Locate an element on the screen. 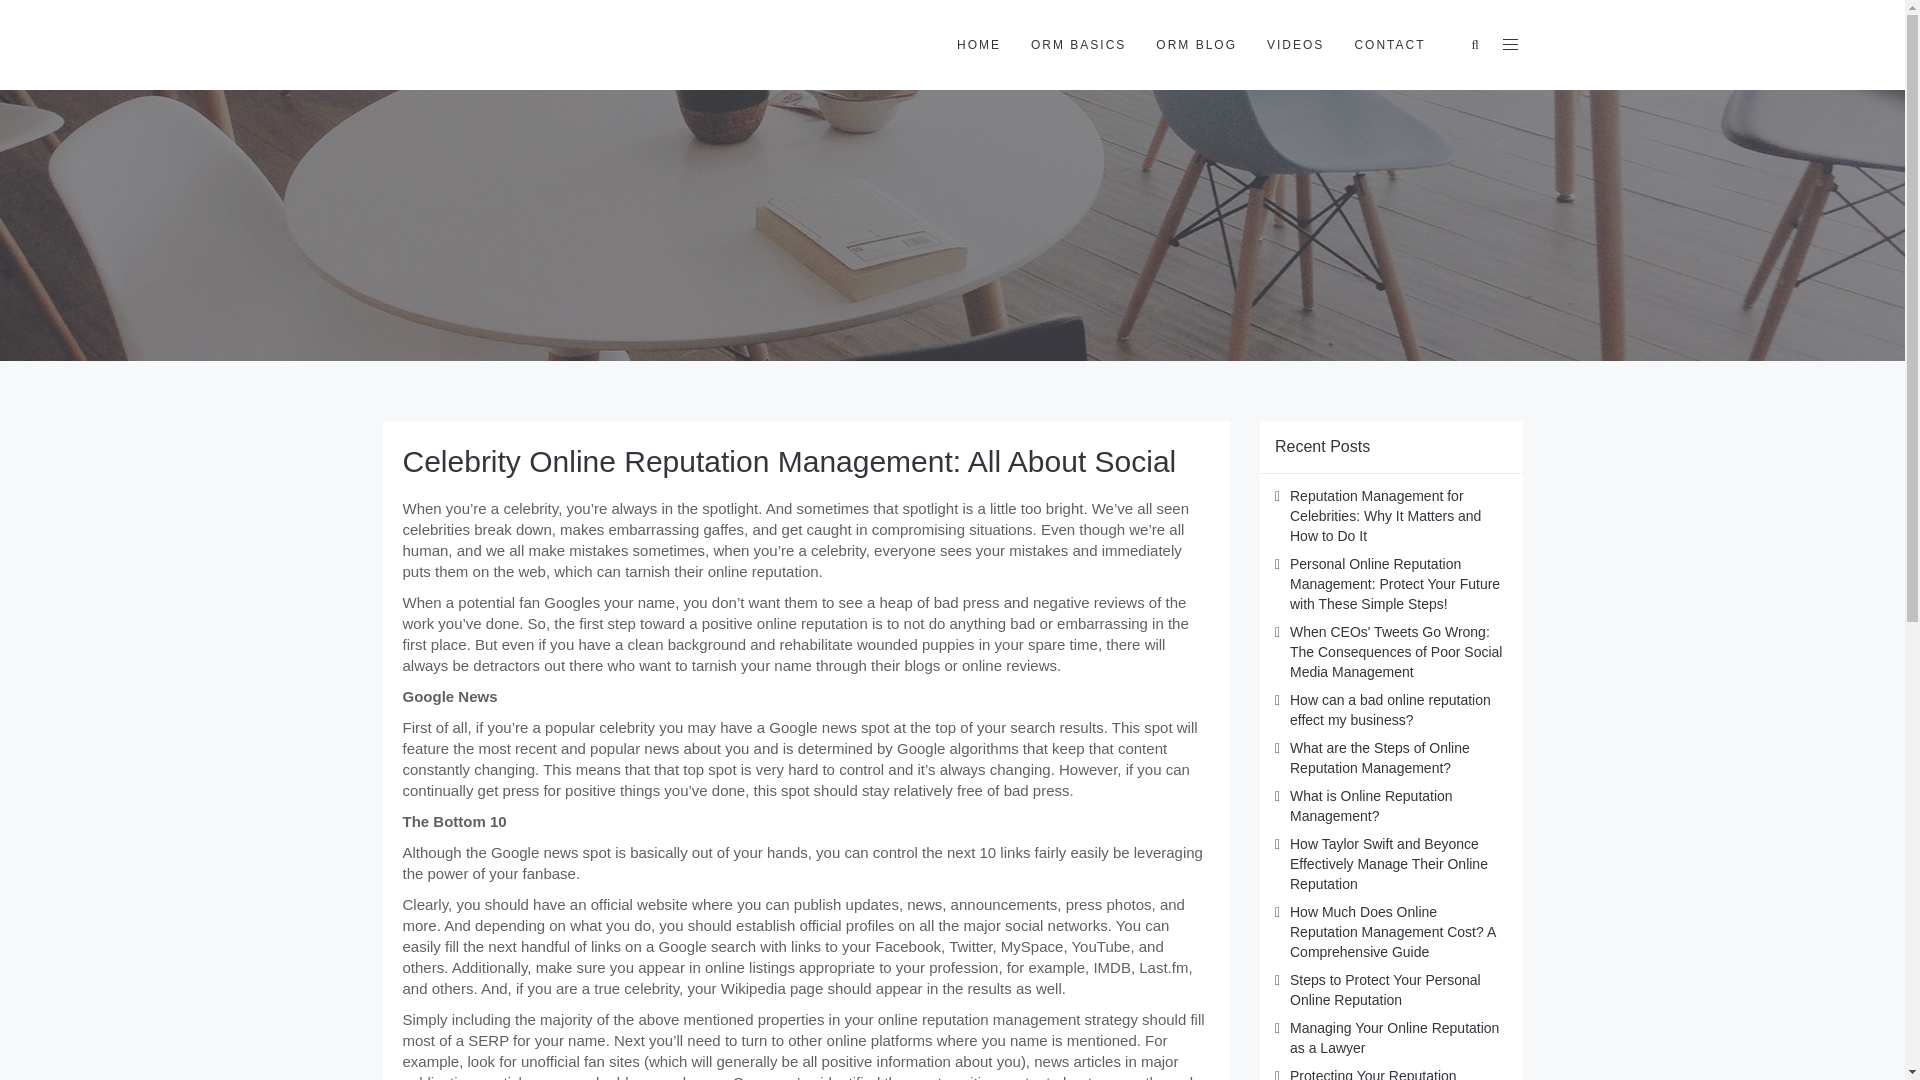 The width and height of the screenshot is (1920, 1080). How can a bad online reputation effect my business? is located at coordinates (1390, 710).